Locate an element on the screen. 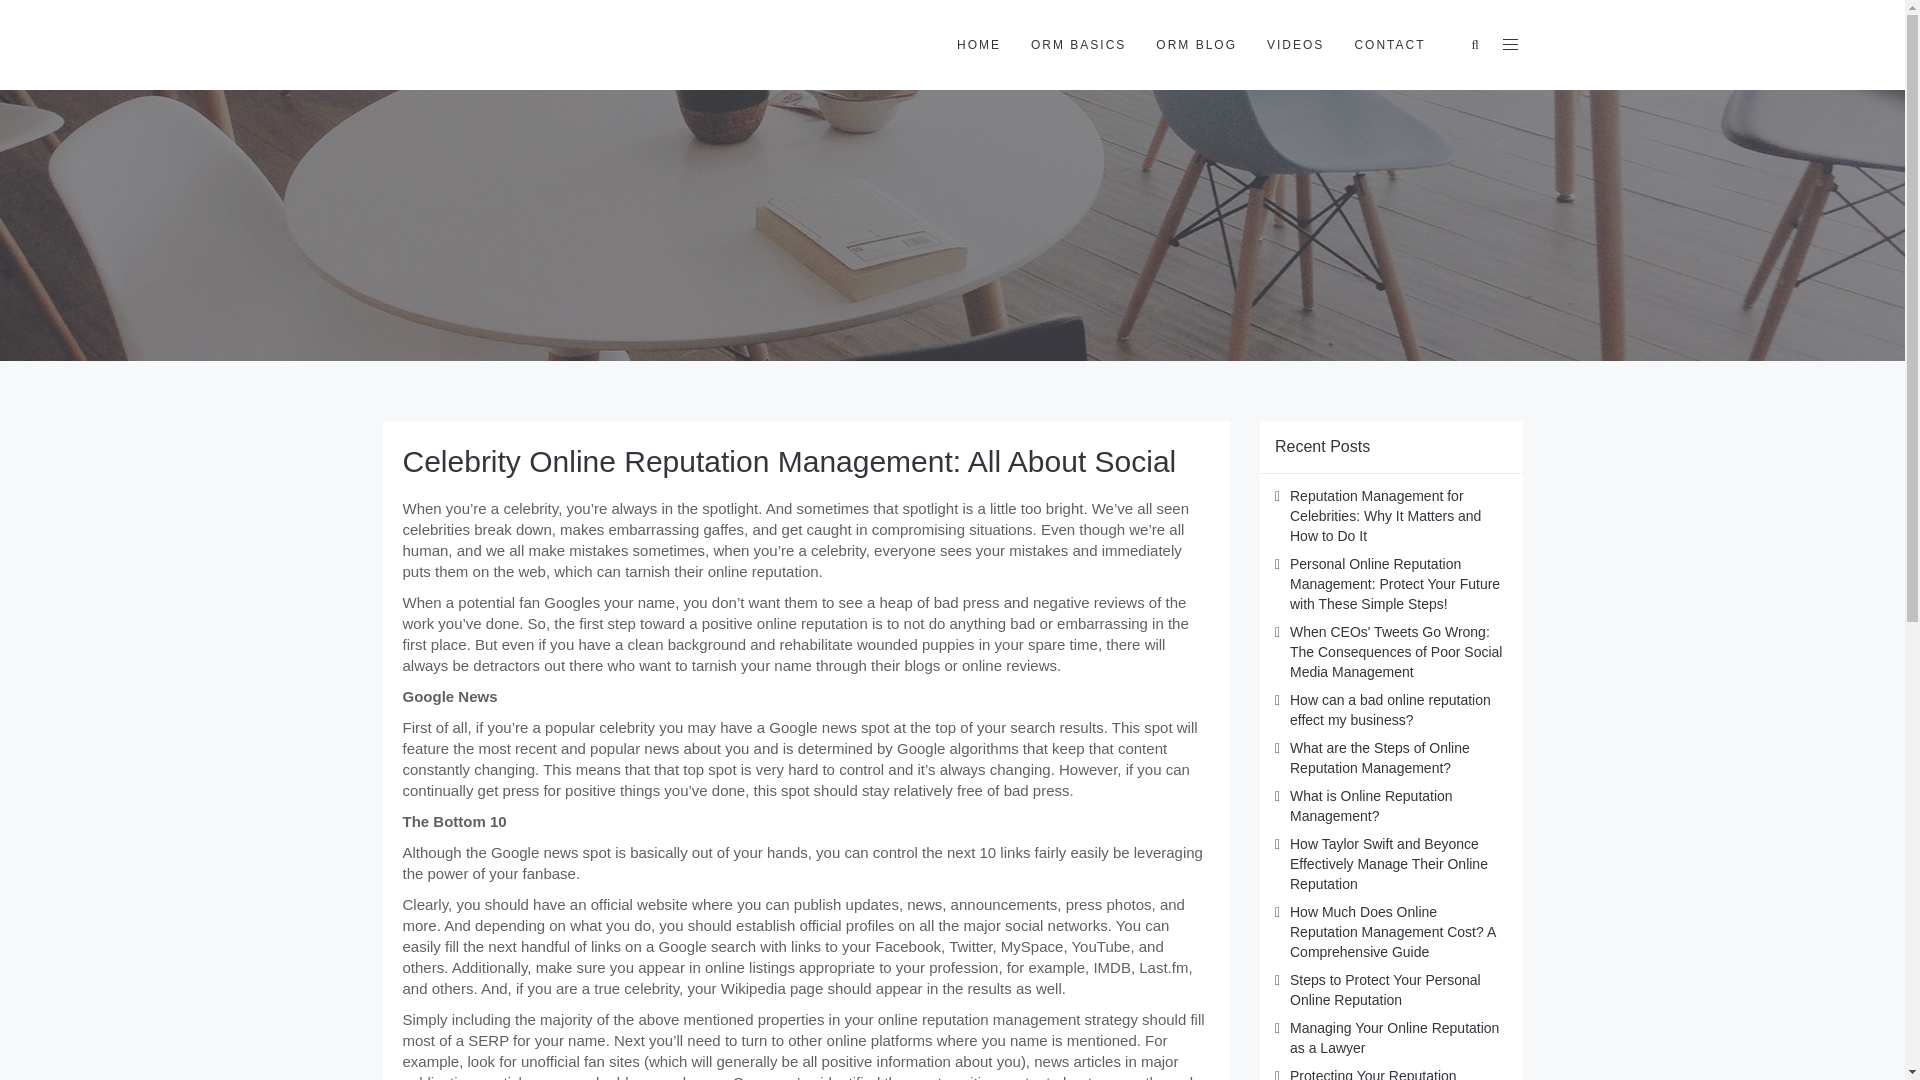 The width and height of the screenshot is (1920, 1080). How can a bad online reputation effect my business? is located at coordinates (1390, 710).